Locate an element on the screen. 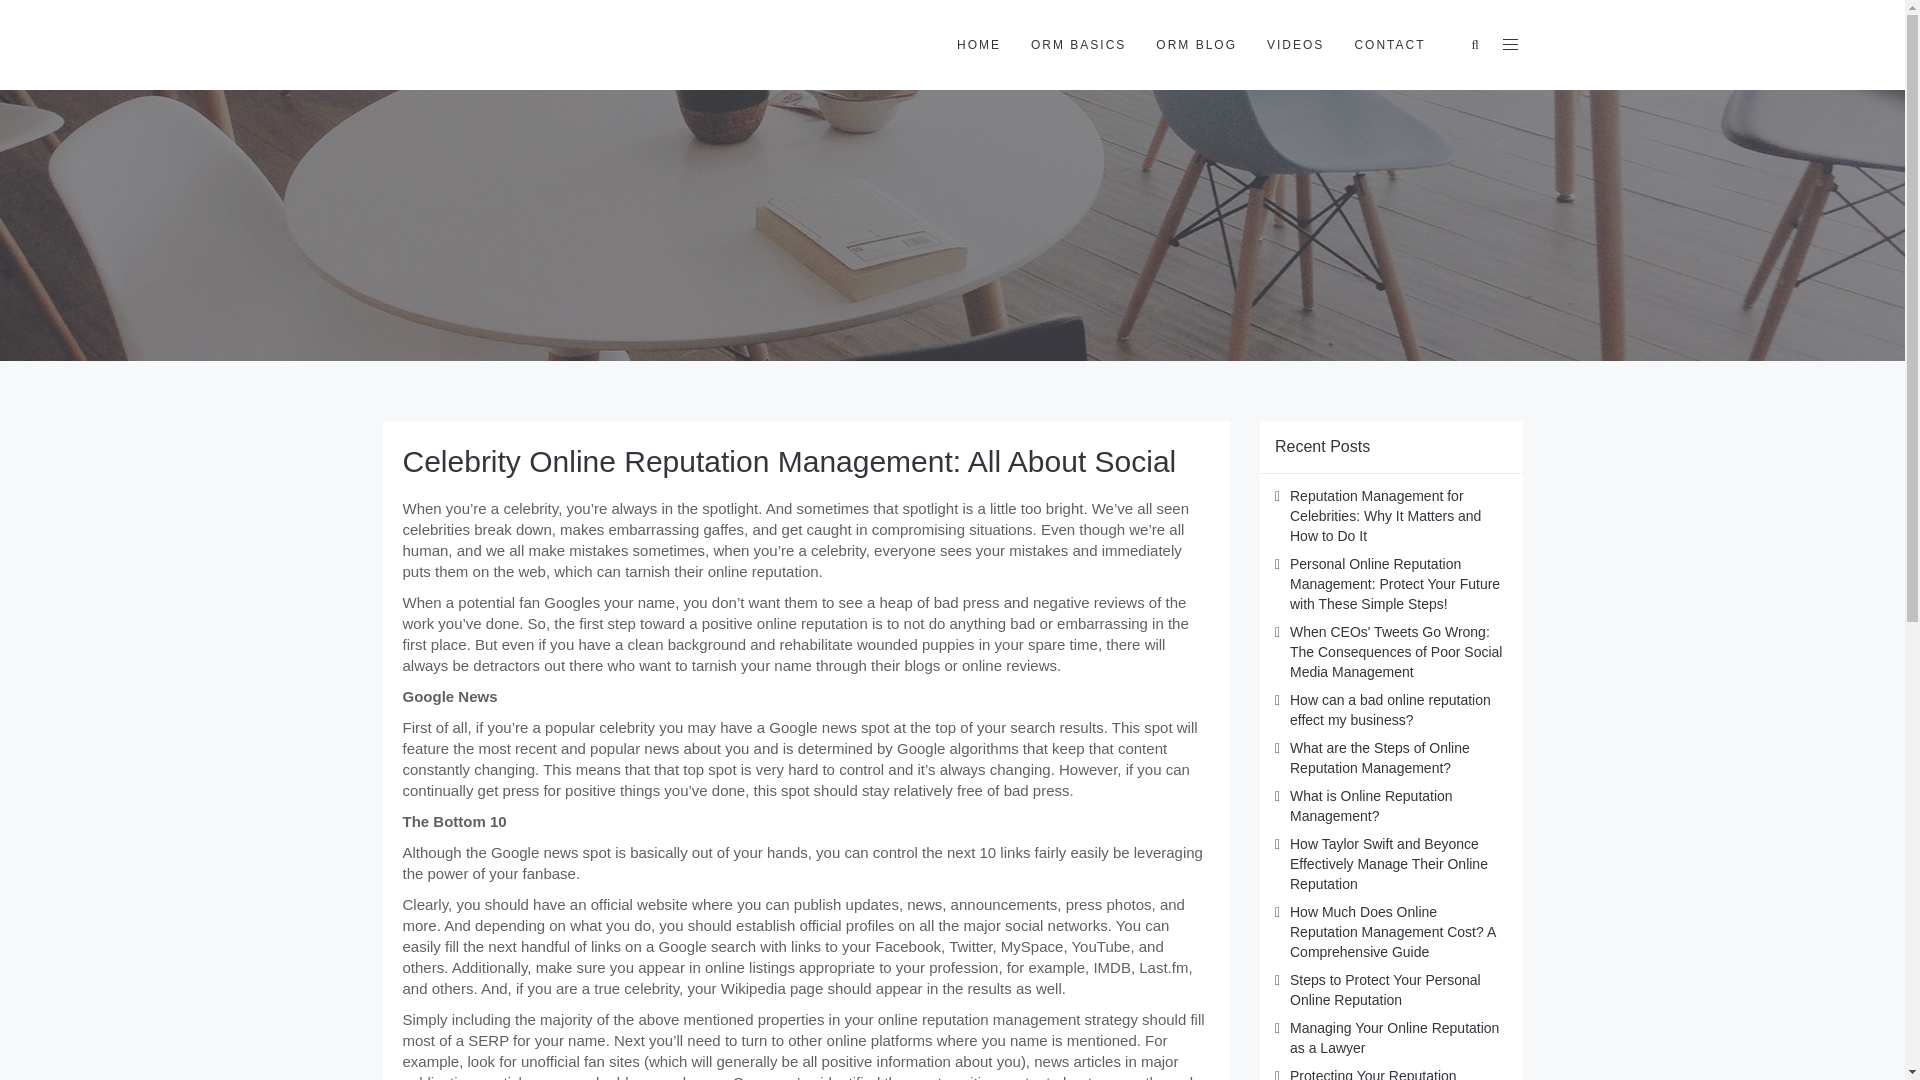 The width and height of the screenshot is (1920, 1080). How can a bad online reputation effect my business? is located at coordinates (1390, 710).